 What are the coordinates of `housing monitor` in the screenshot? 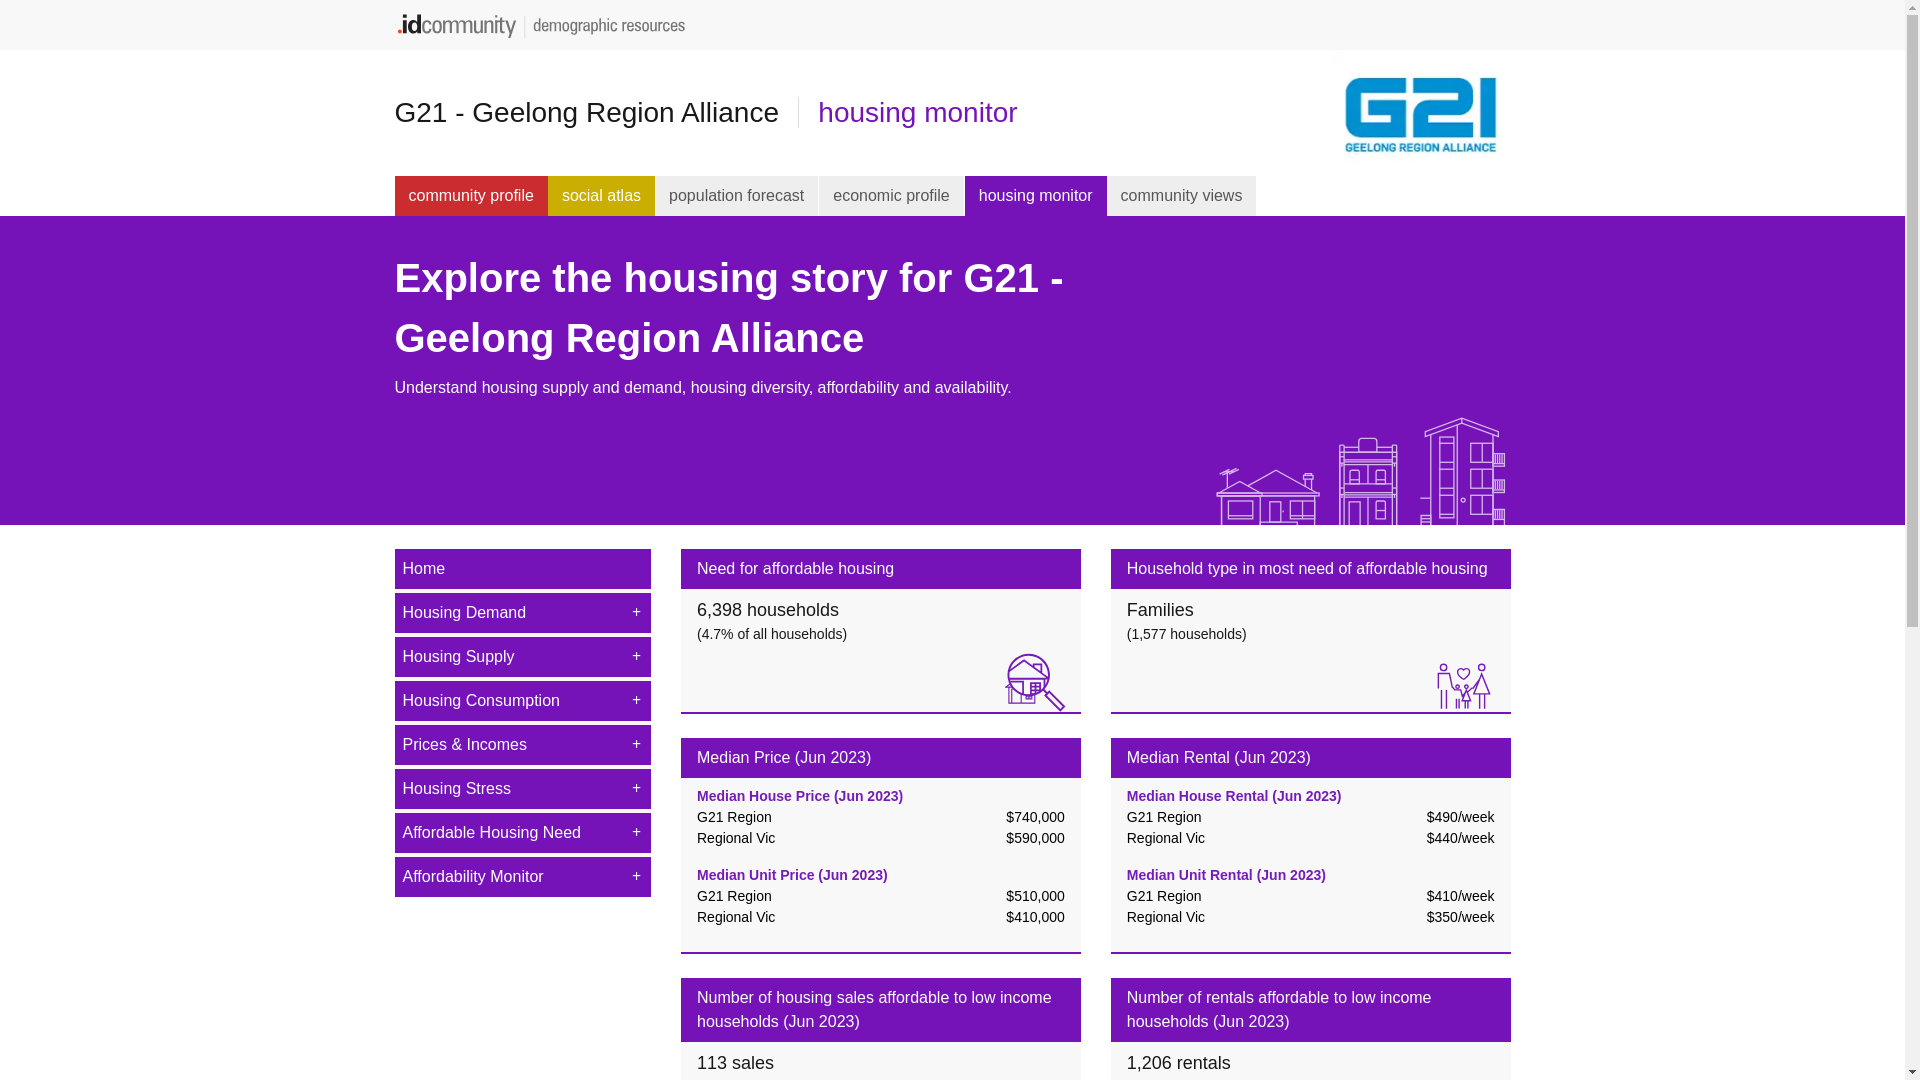 It's located at (1036, 196).